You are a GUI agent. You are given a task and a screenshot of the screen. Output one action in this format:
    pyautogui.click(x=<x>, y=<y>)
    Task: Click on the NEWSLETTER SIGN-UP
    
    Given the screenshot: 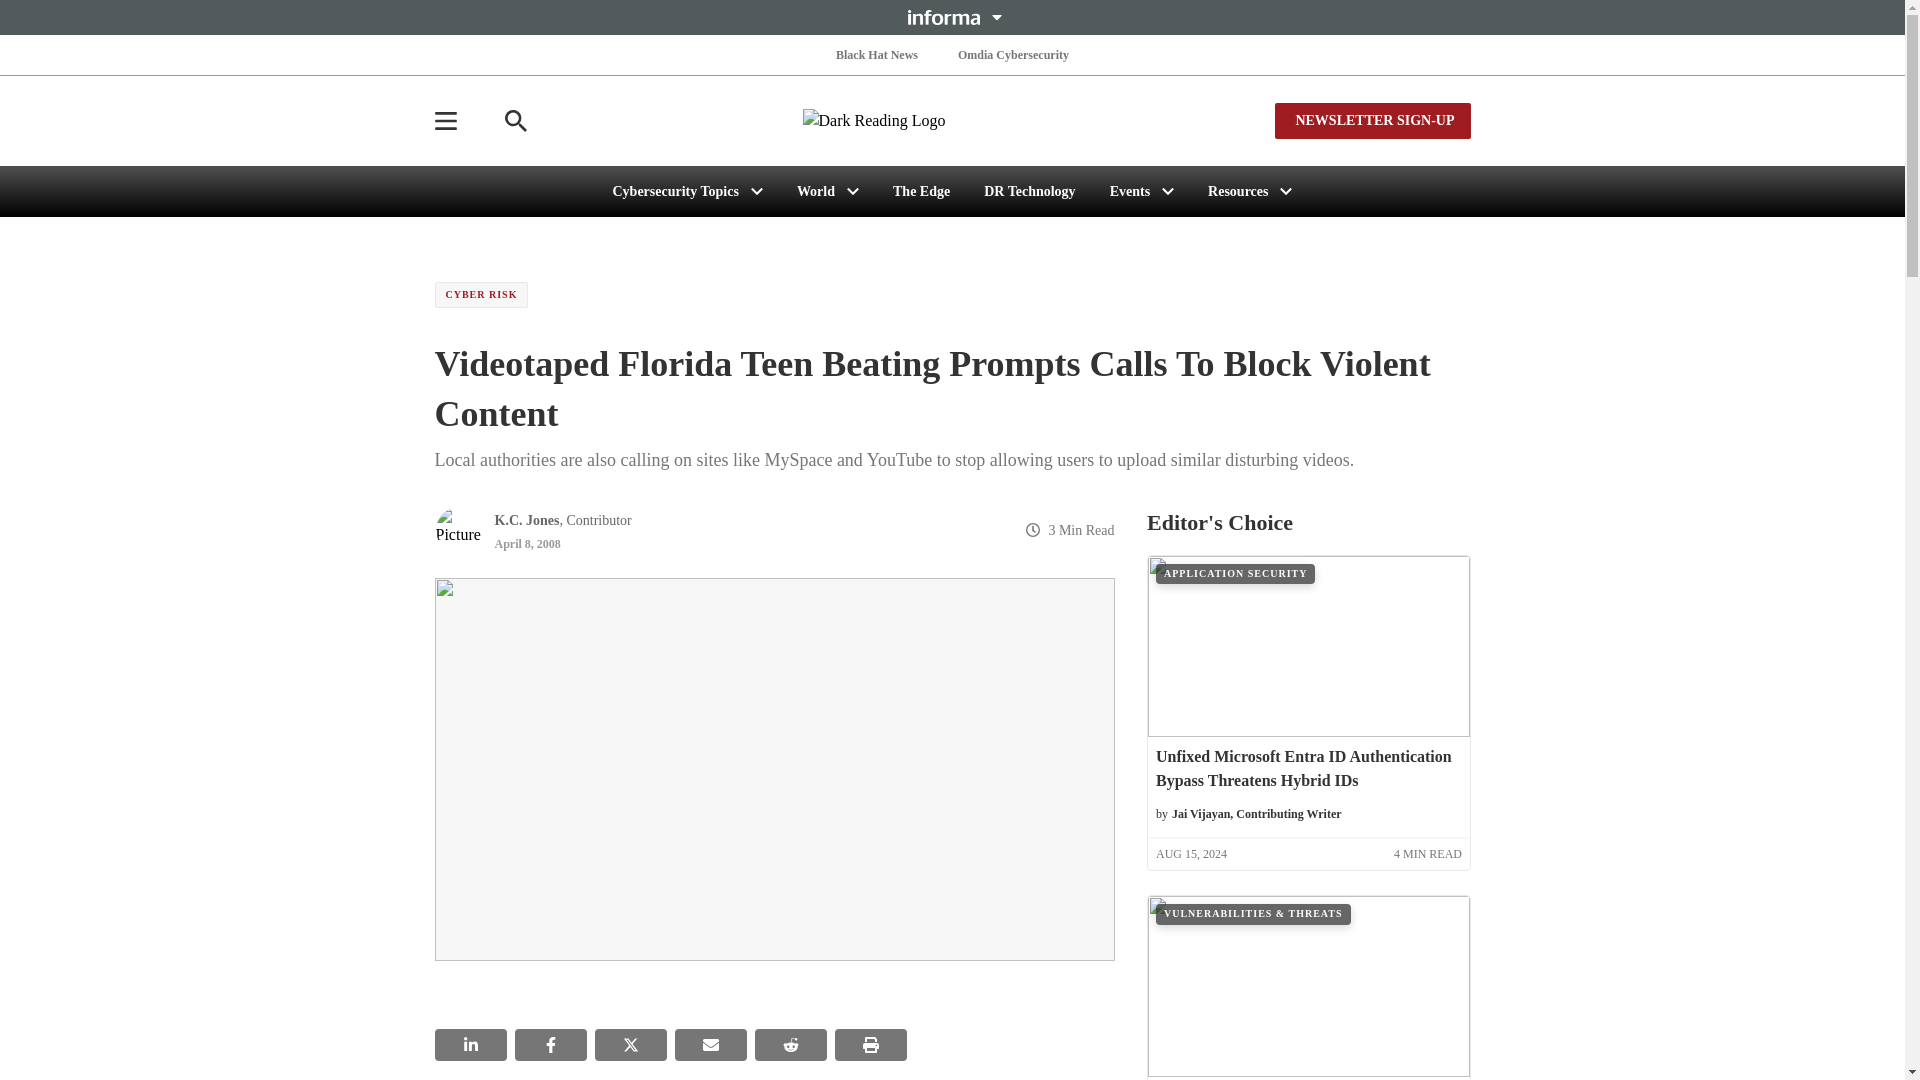 What is the action you would take?
    pyautogui.click(x=1372, y=120)
    